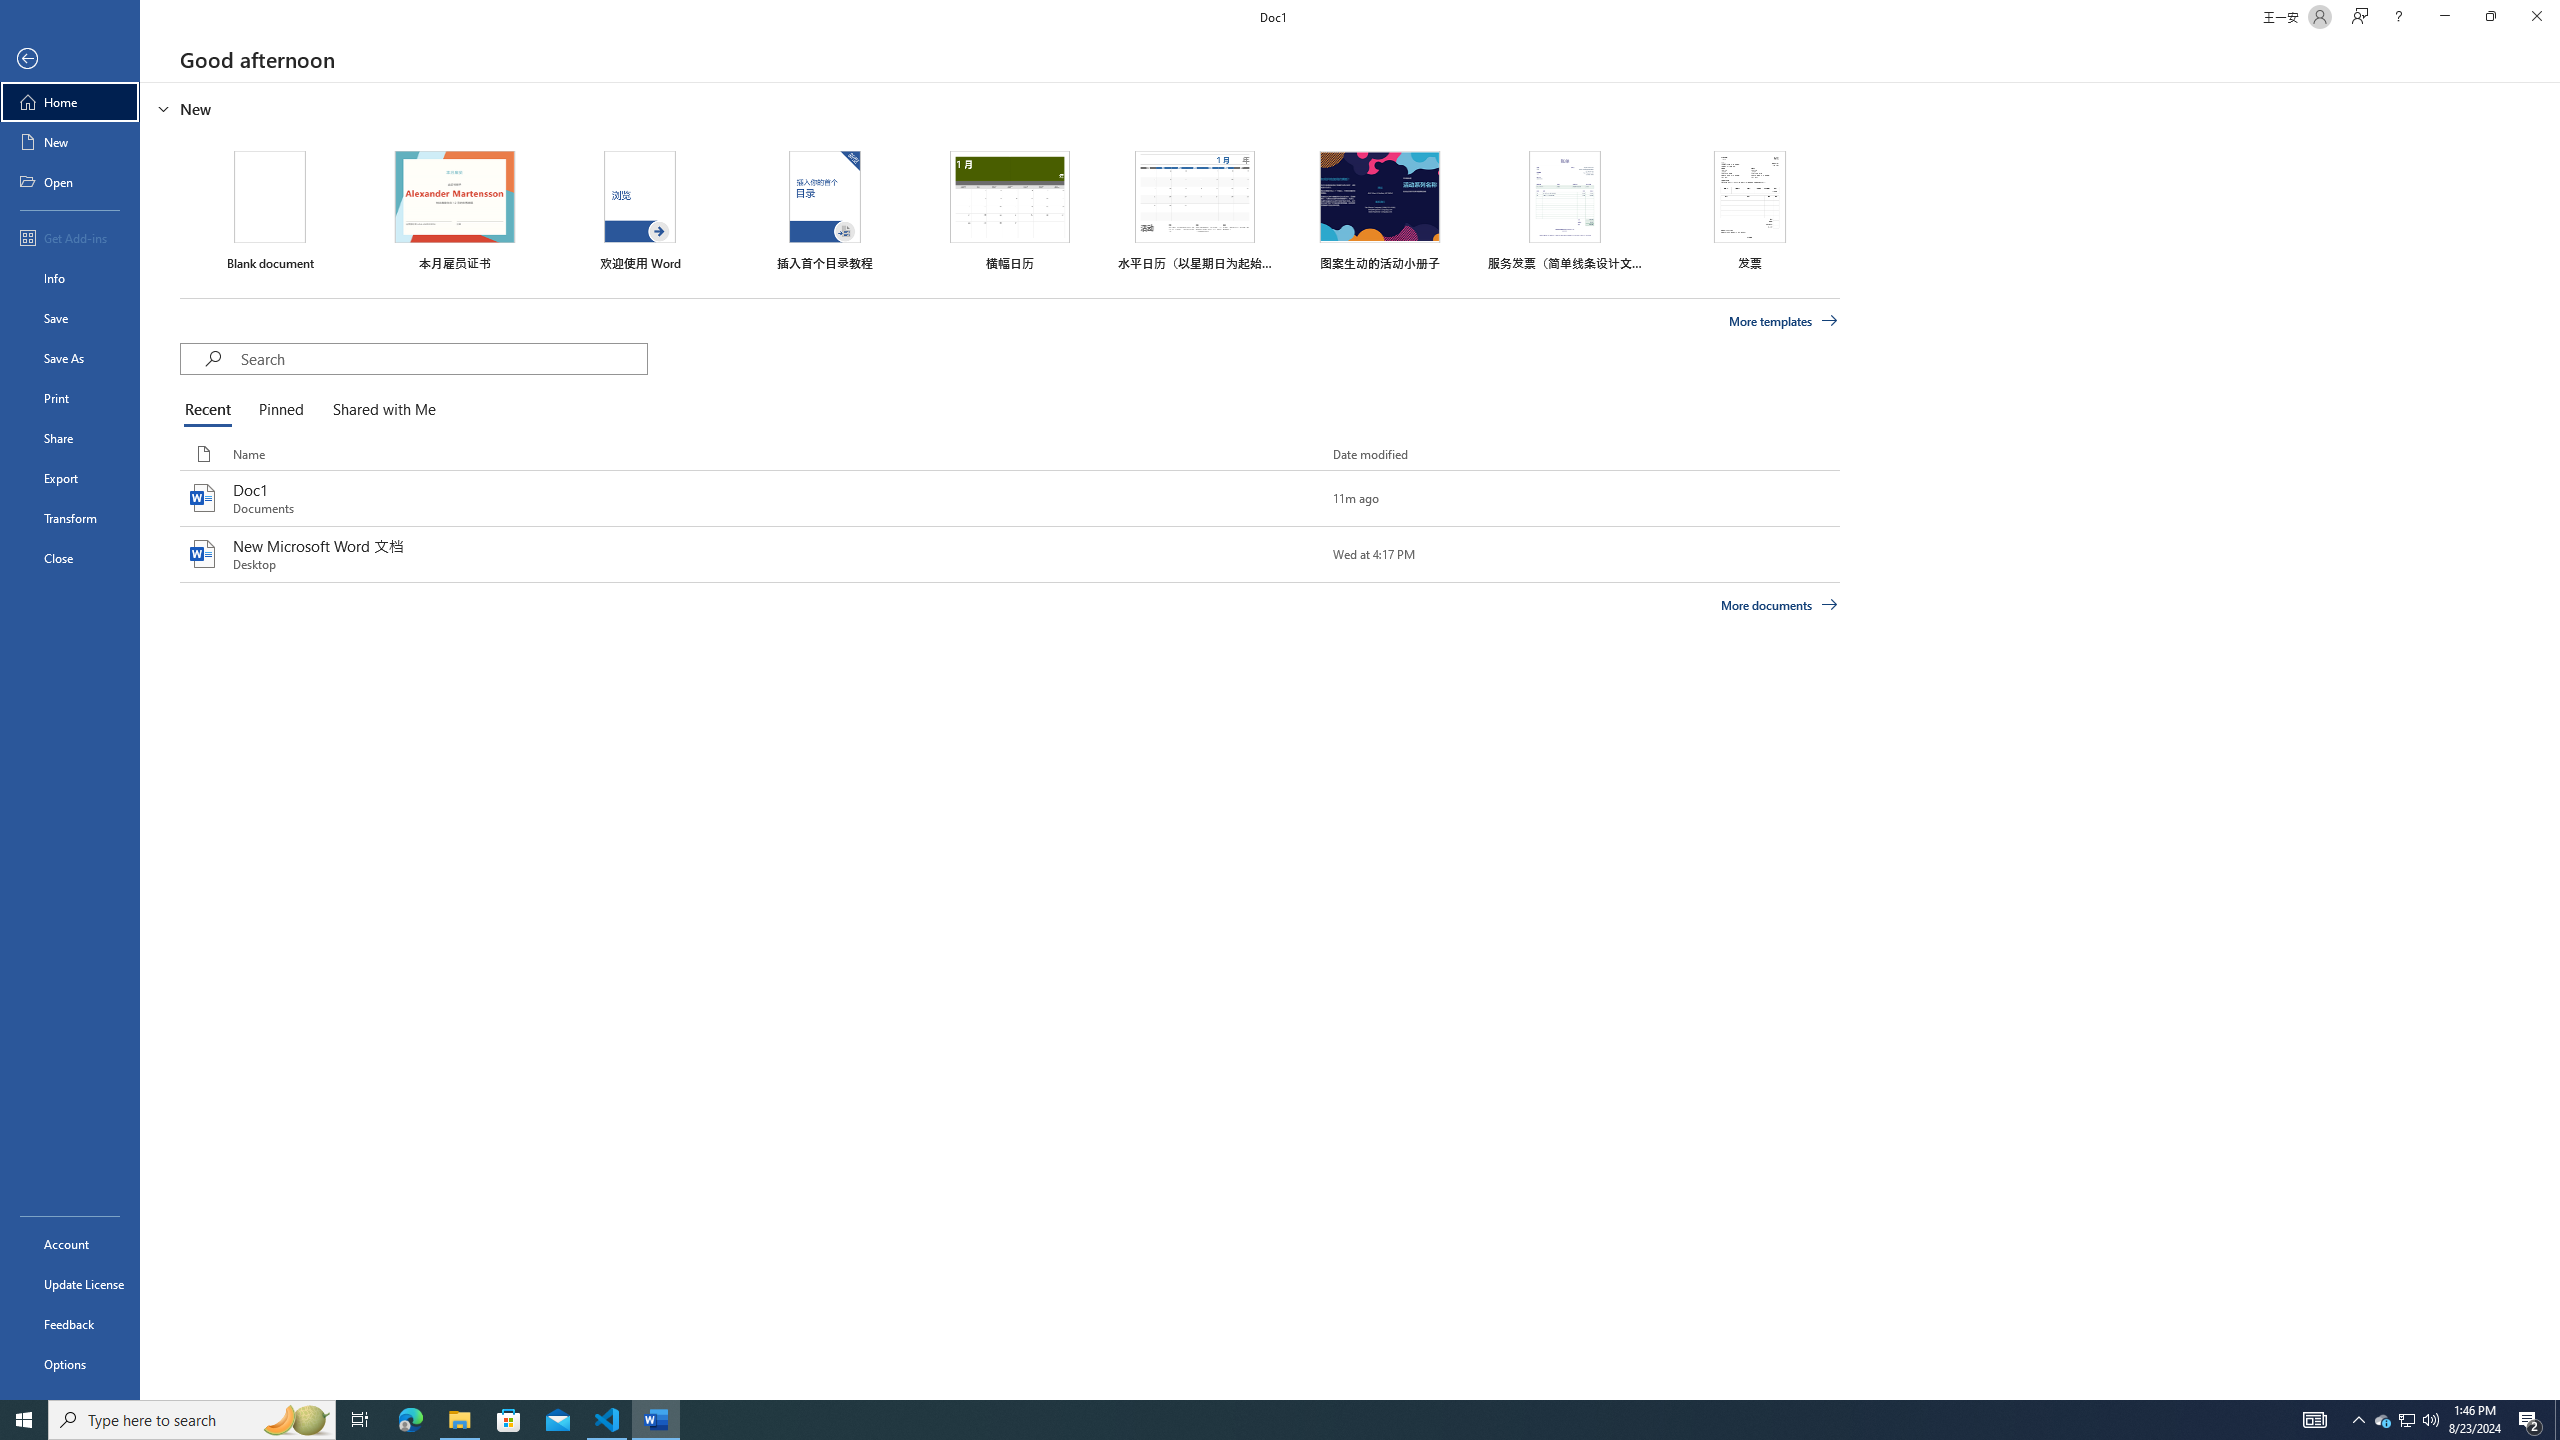 The width and height of the screenshot is (2560, 1440). What do you see at coordinates (70, 1284) in the screenshot?
I see `Update License` at bounding box center [70, 1284].